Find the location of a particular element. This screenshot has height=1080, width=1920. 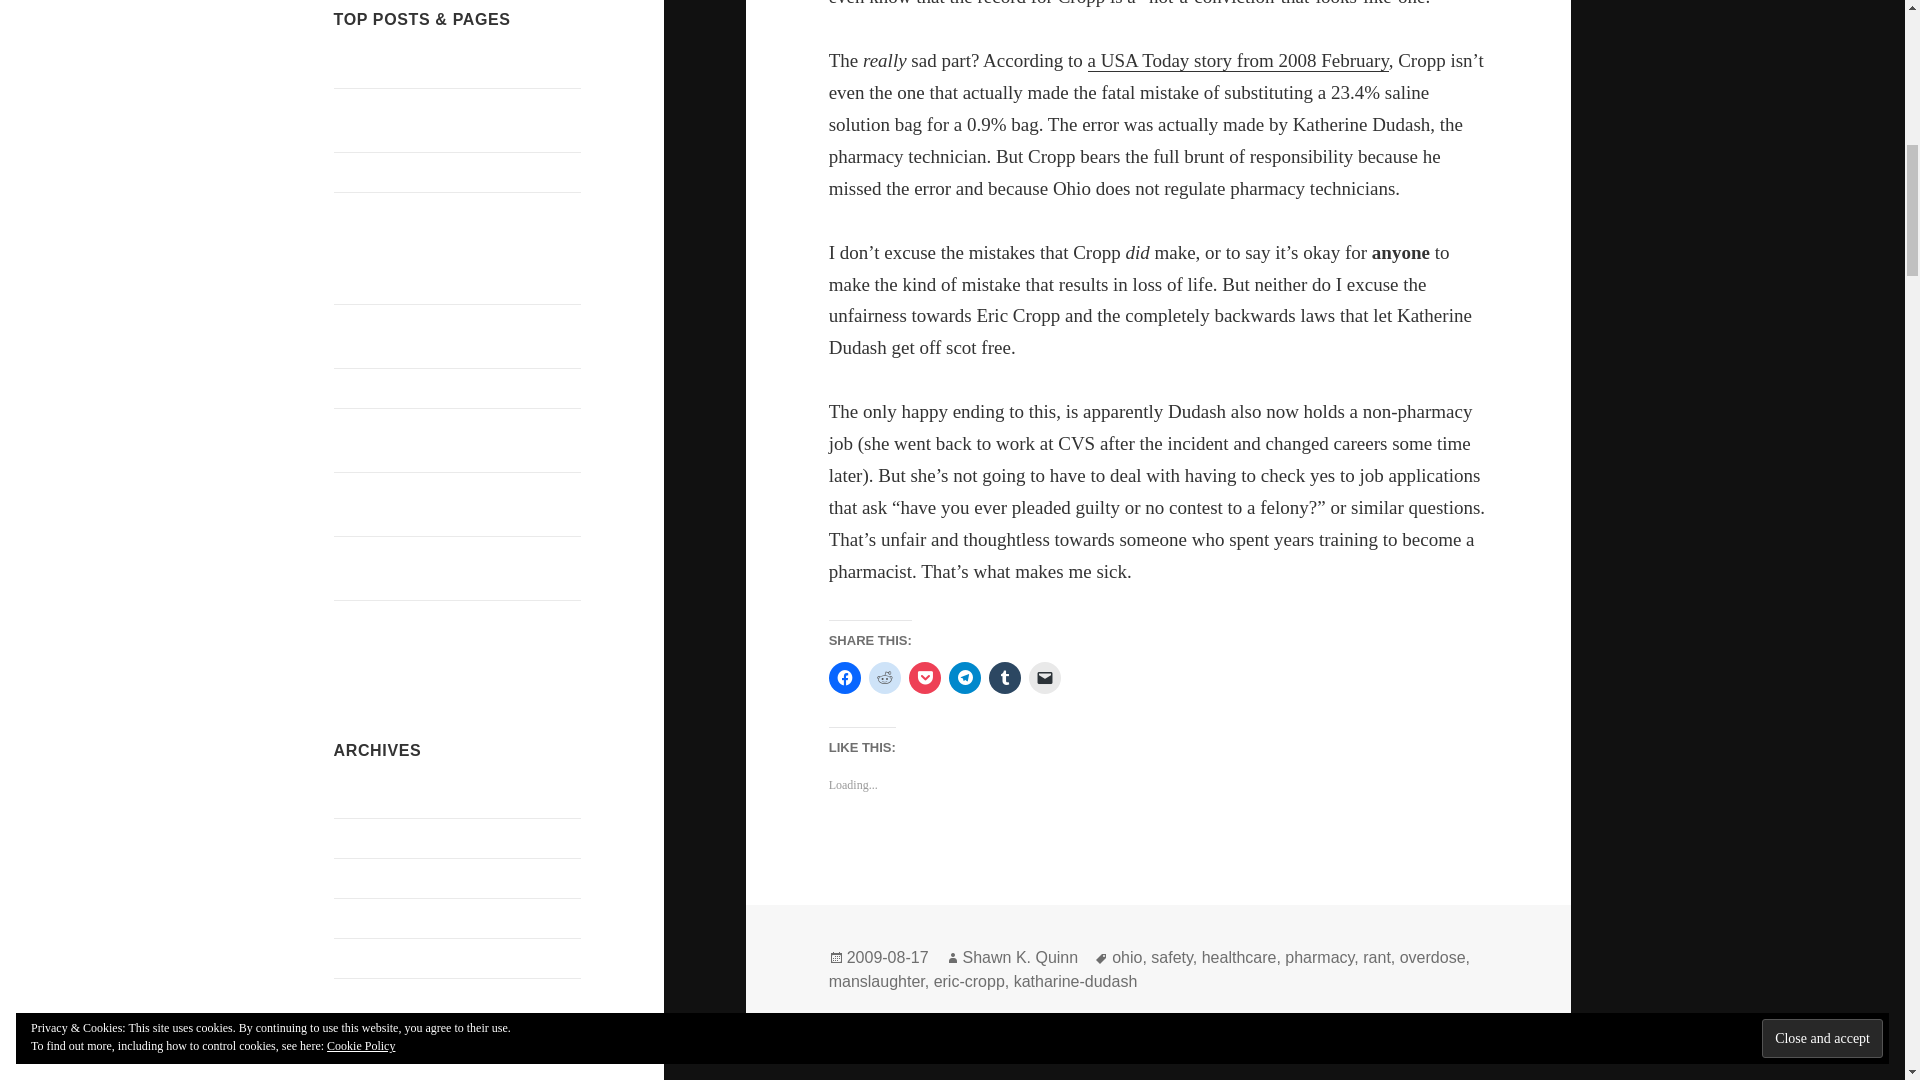

Regarding storms of May 16 is located at coordinates (426, 172).